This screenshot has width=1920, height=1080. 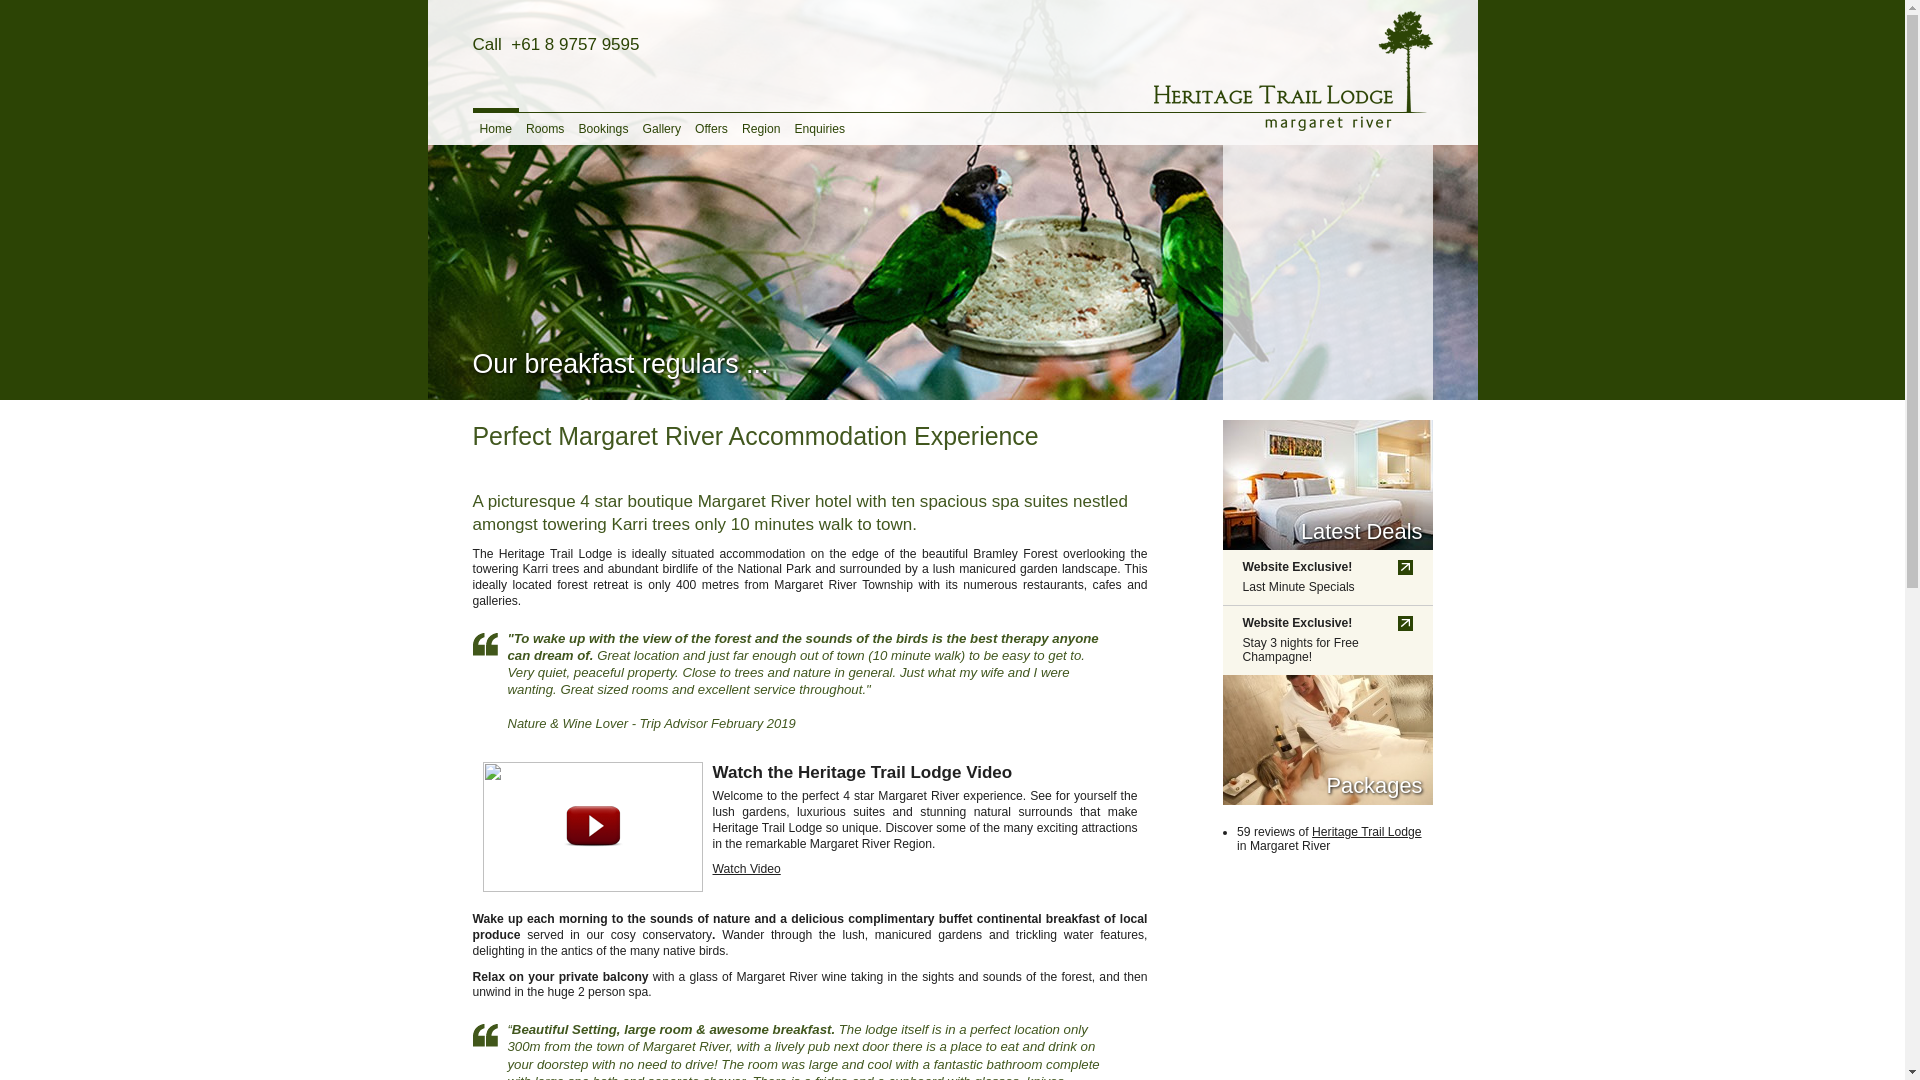 I want to click on Our breakfast regulars ..., so click(x=953, y=200).